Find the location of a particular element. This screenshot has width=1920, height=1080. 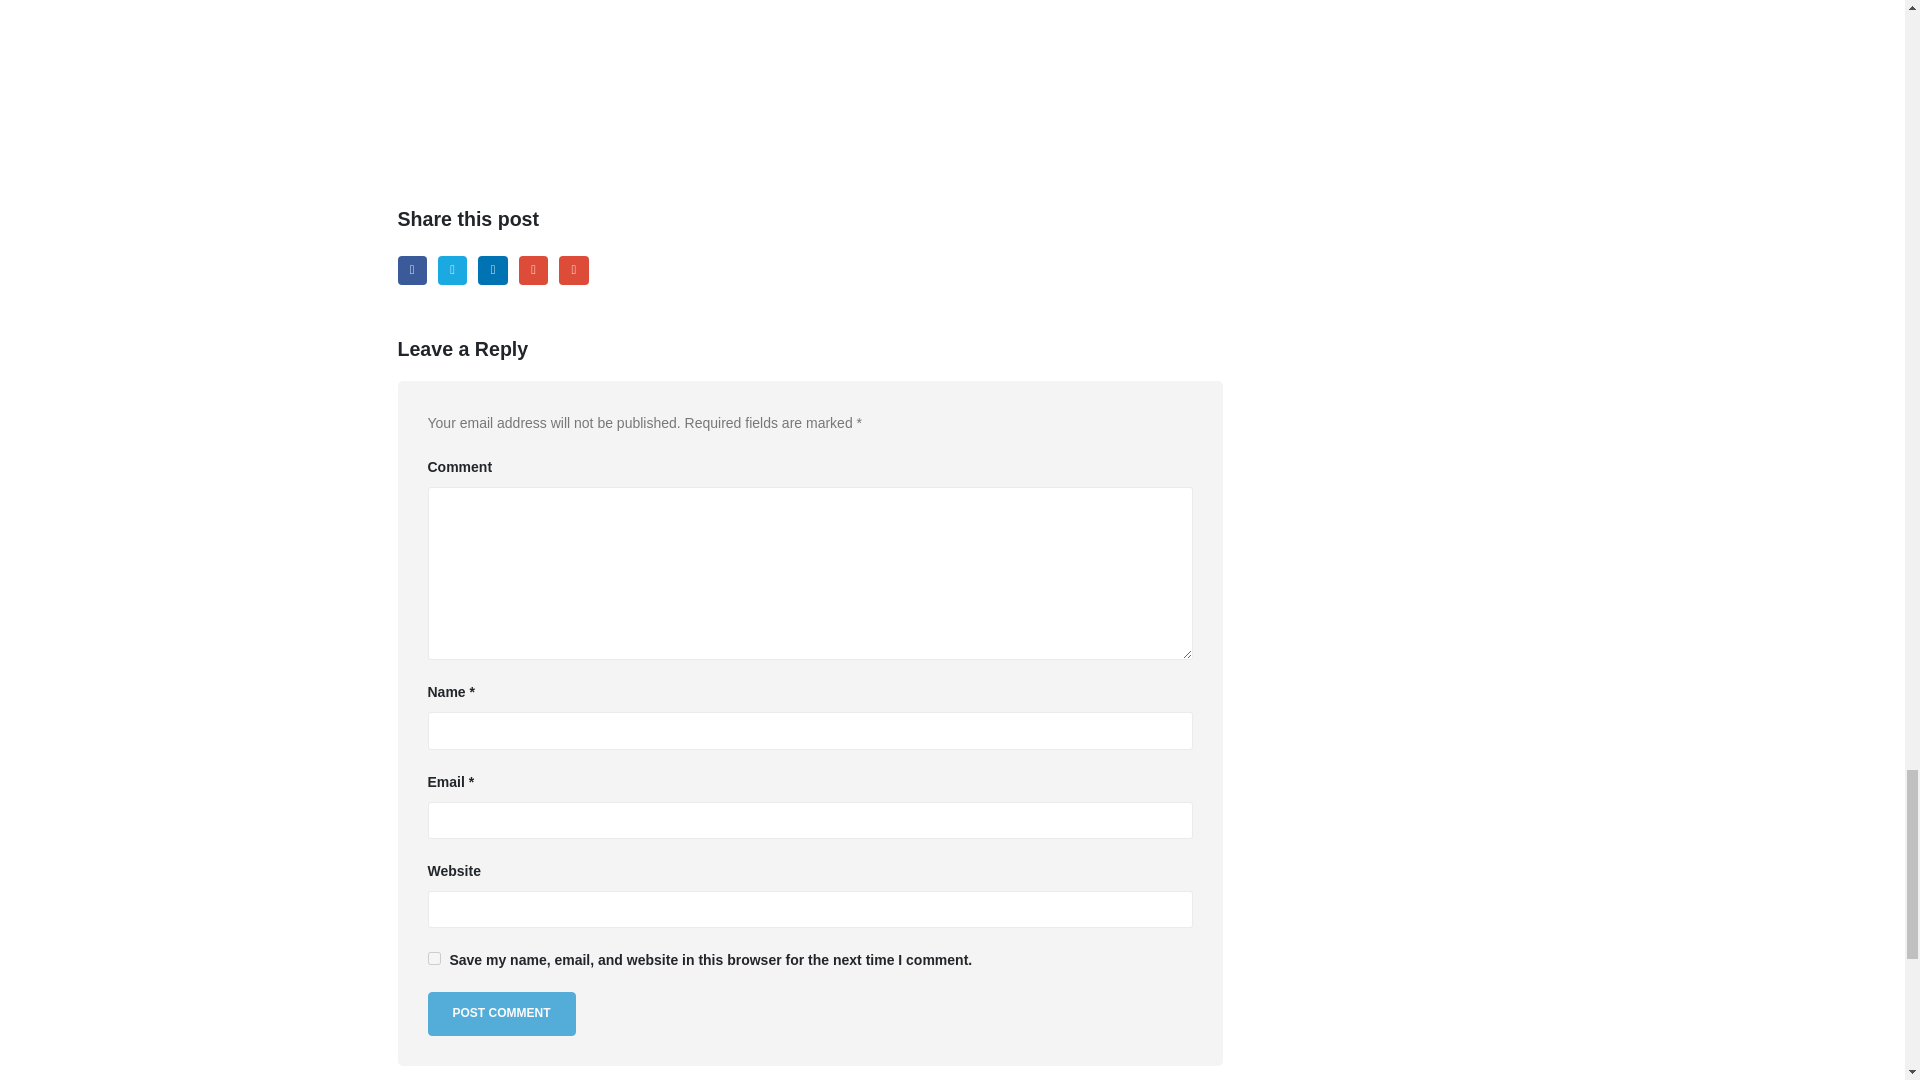

Twitter is located at coordinates (452, 270).